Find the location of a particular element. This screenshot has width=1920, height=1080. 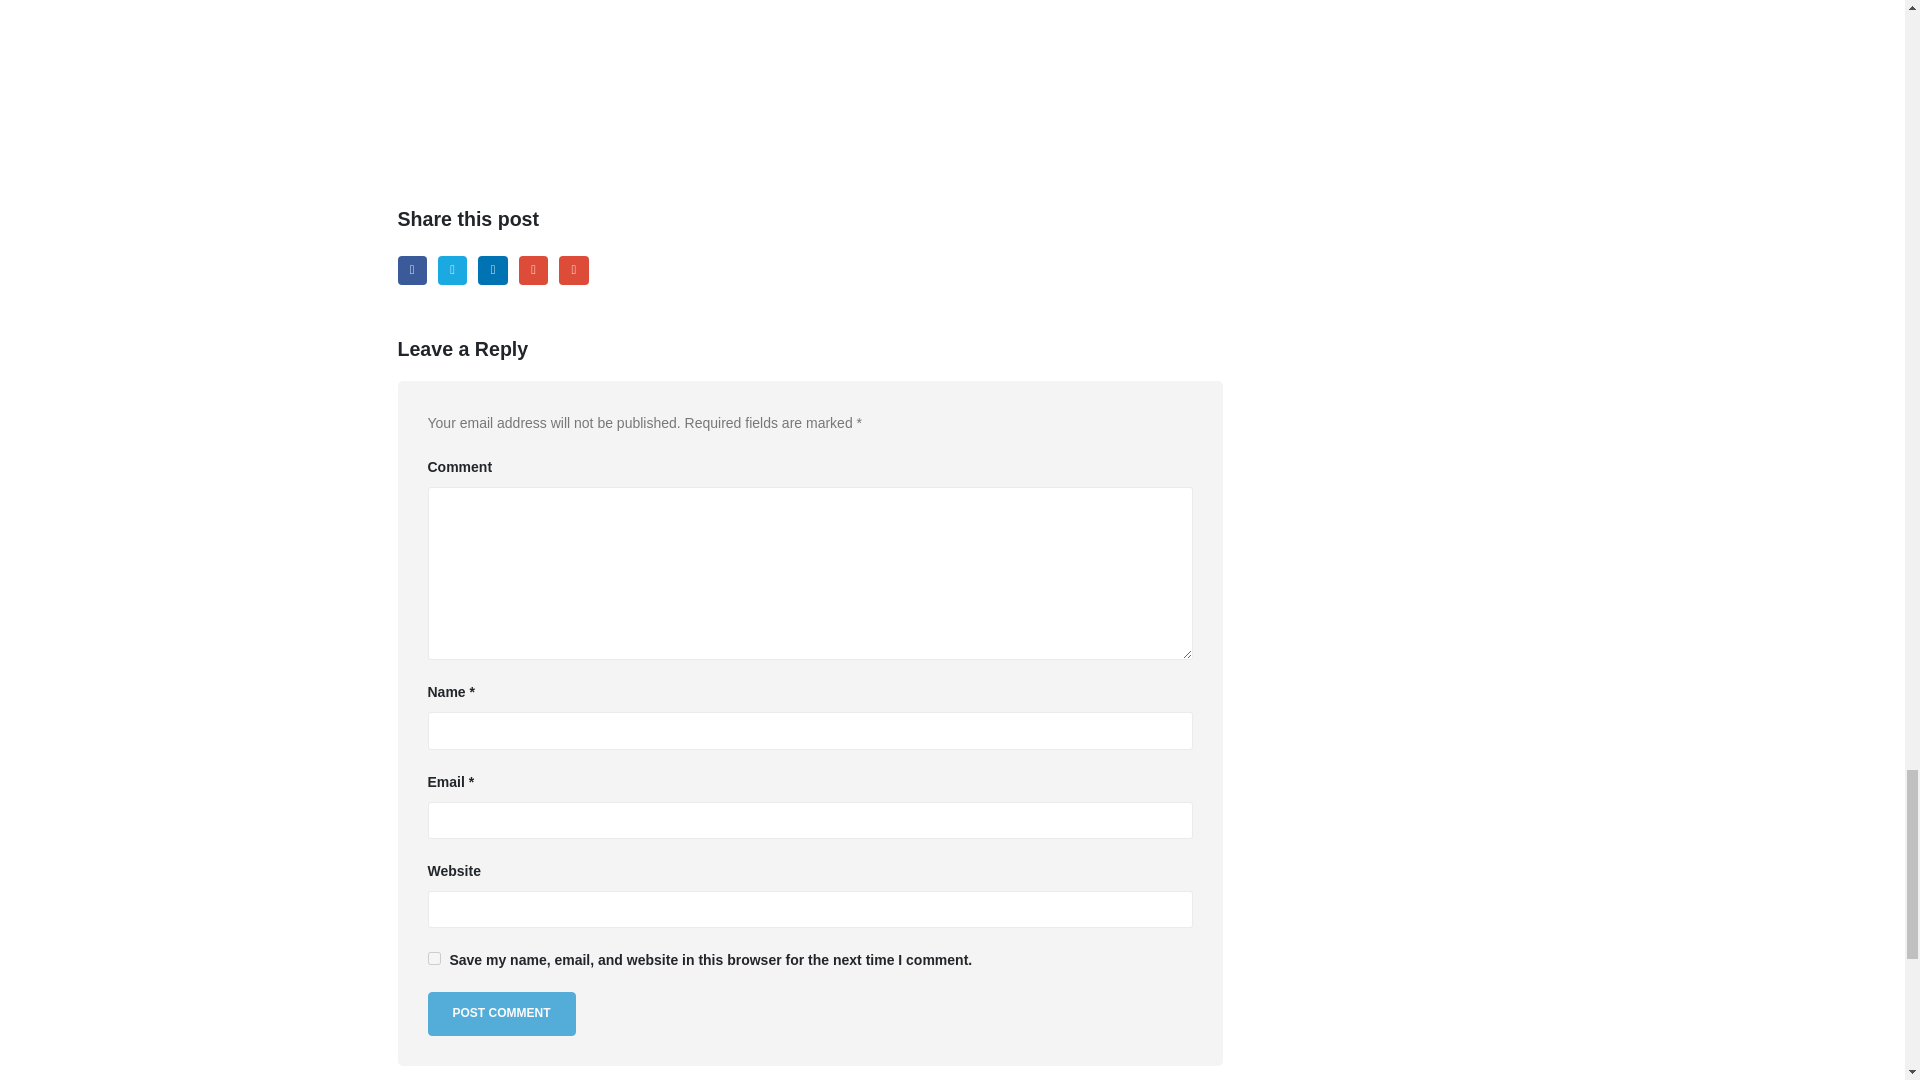

Twitter is located at coordinates (452, 270).